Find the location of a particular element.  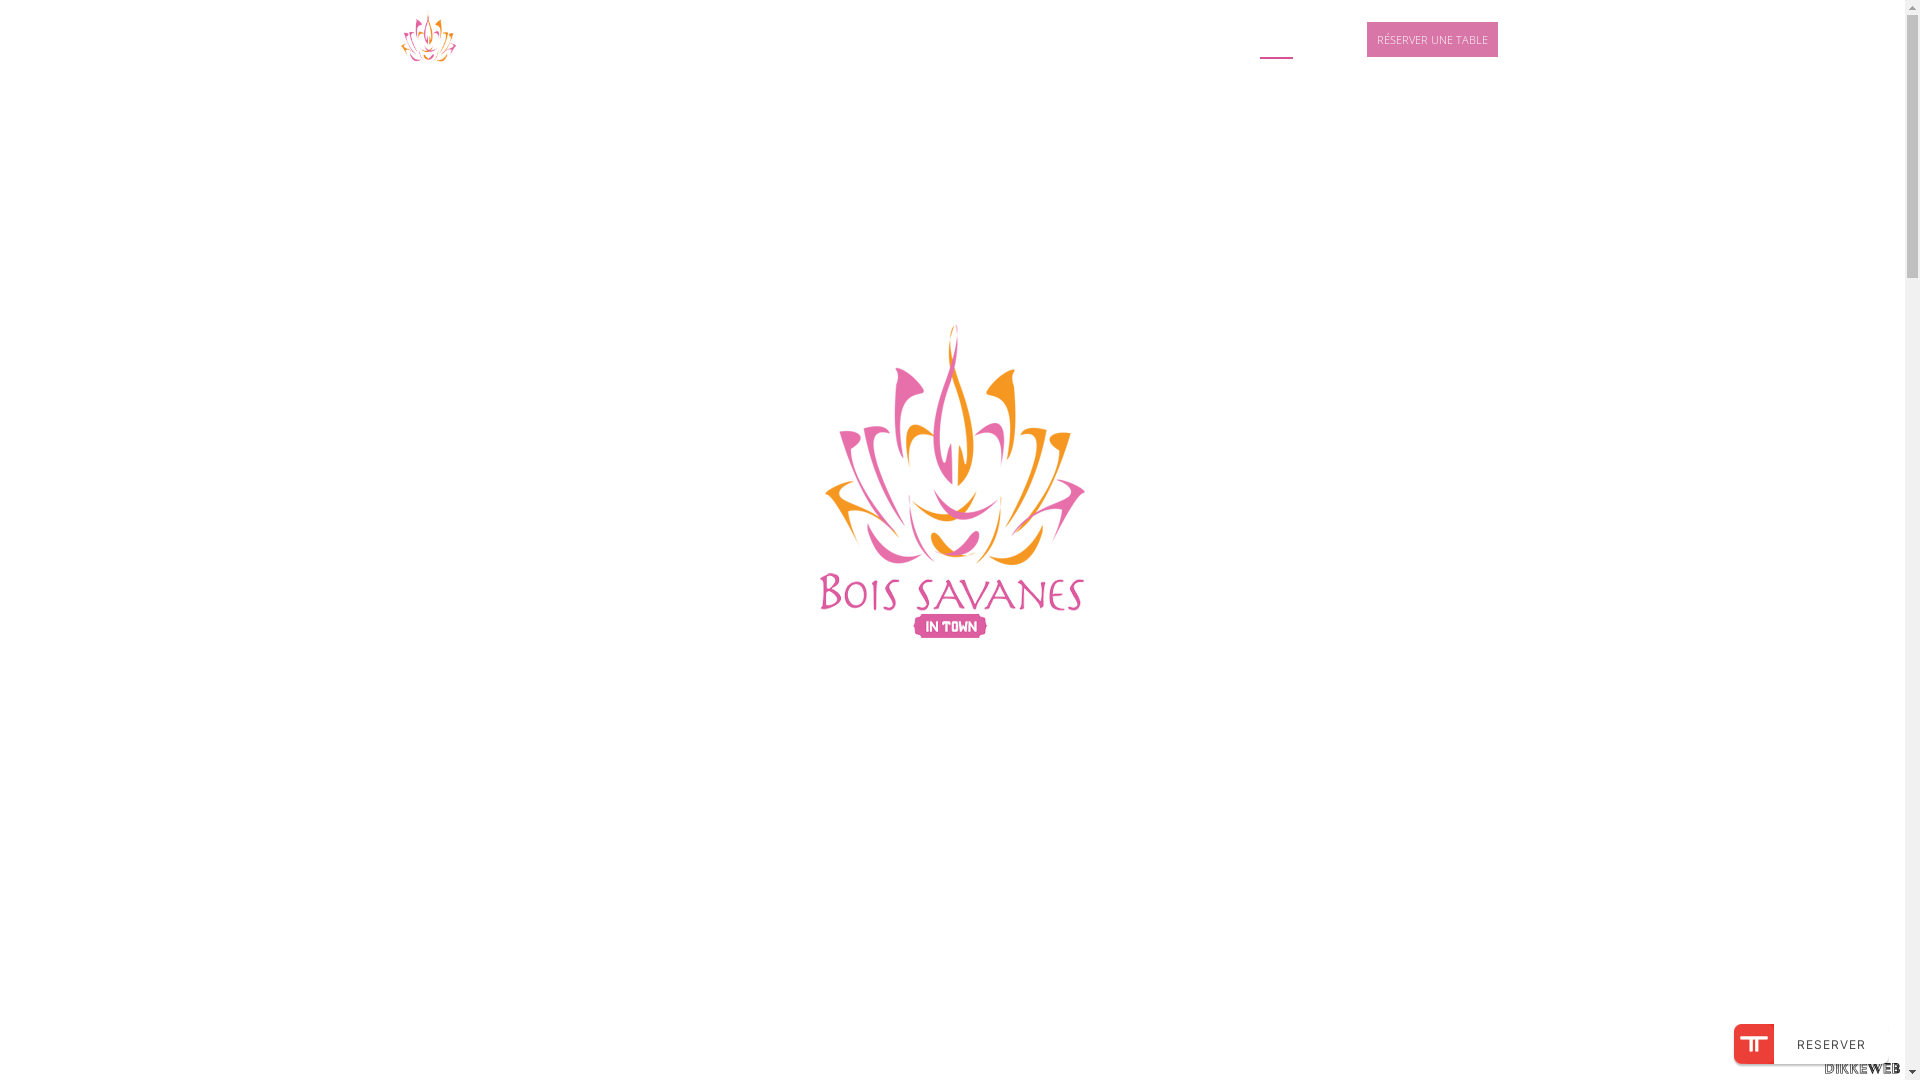

FR is located at coordinates (1276, 40).